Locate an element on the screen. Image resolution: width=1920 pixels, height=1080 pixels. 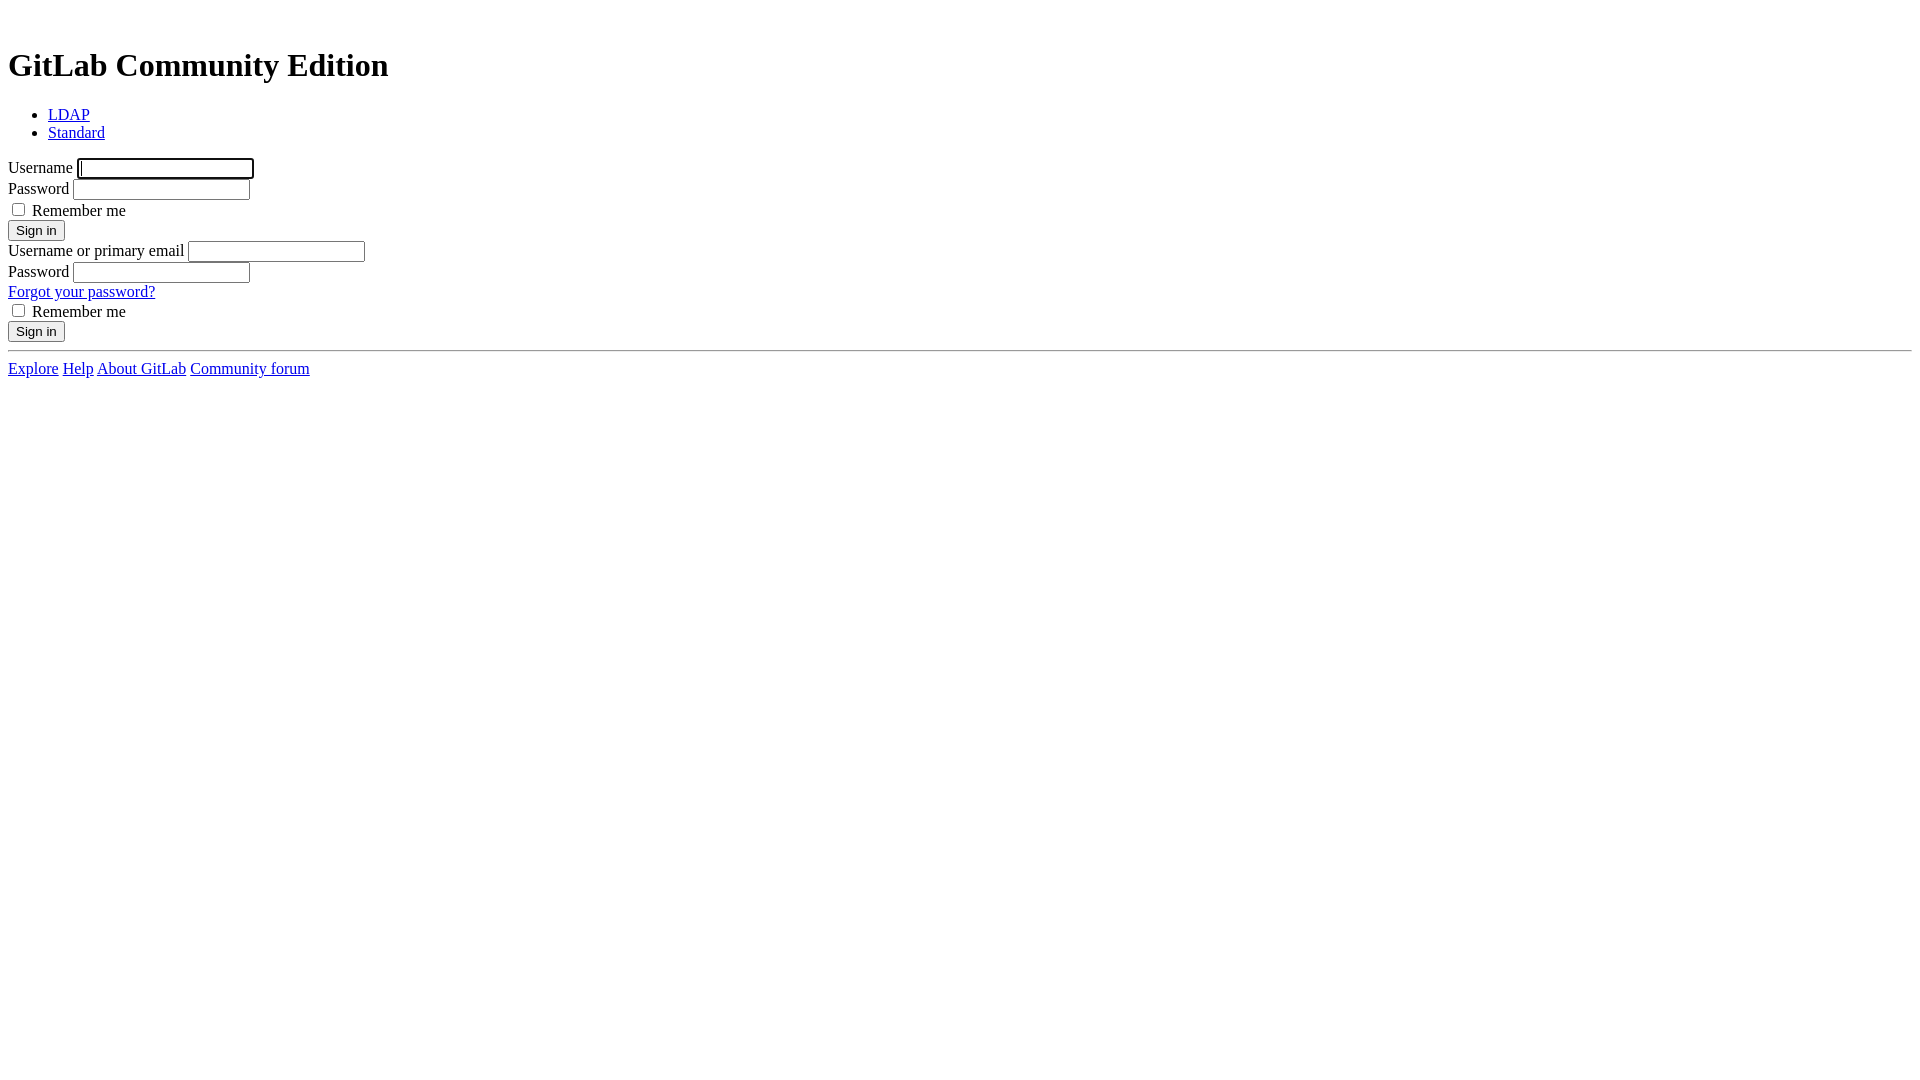
Explore is located at coordinates (34, 368).